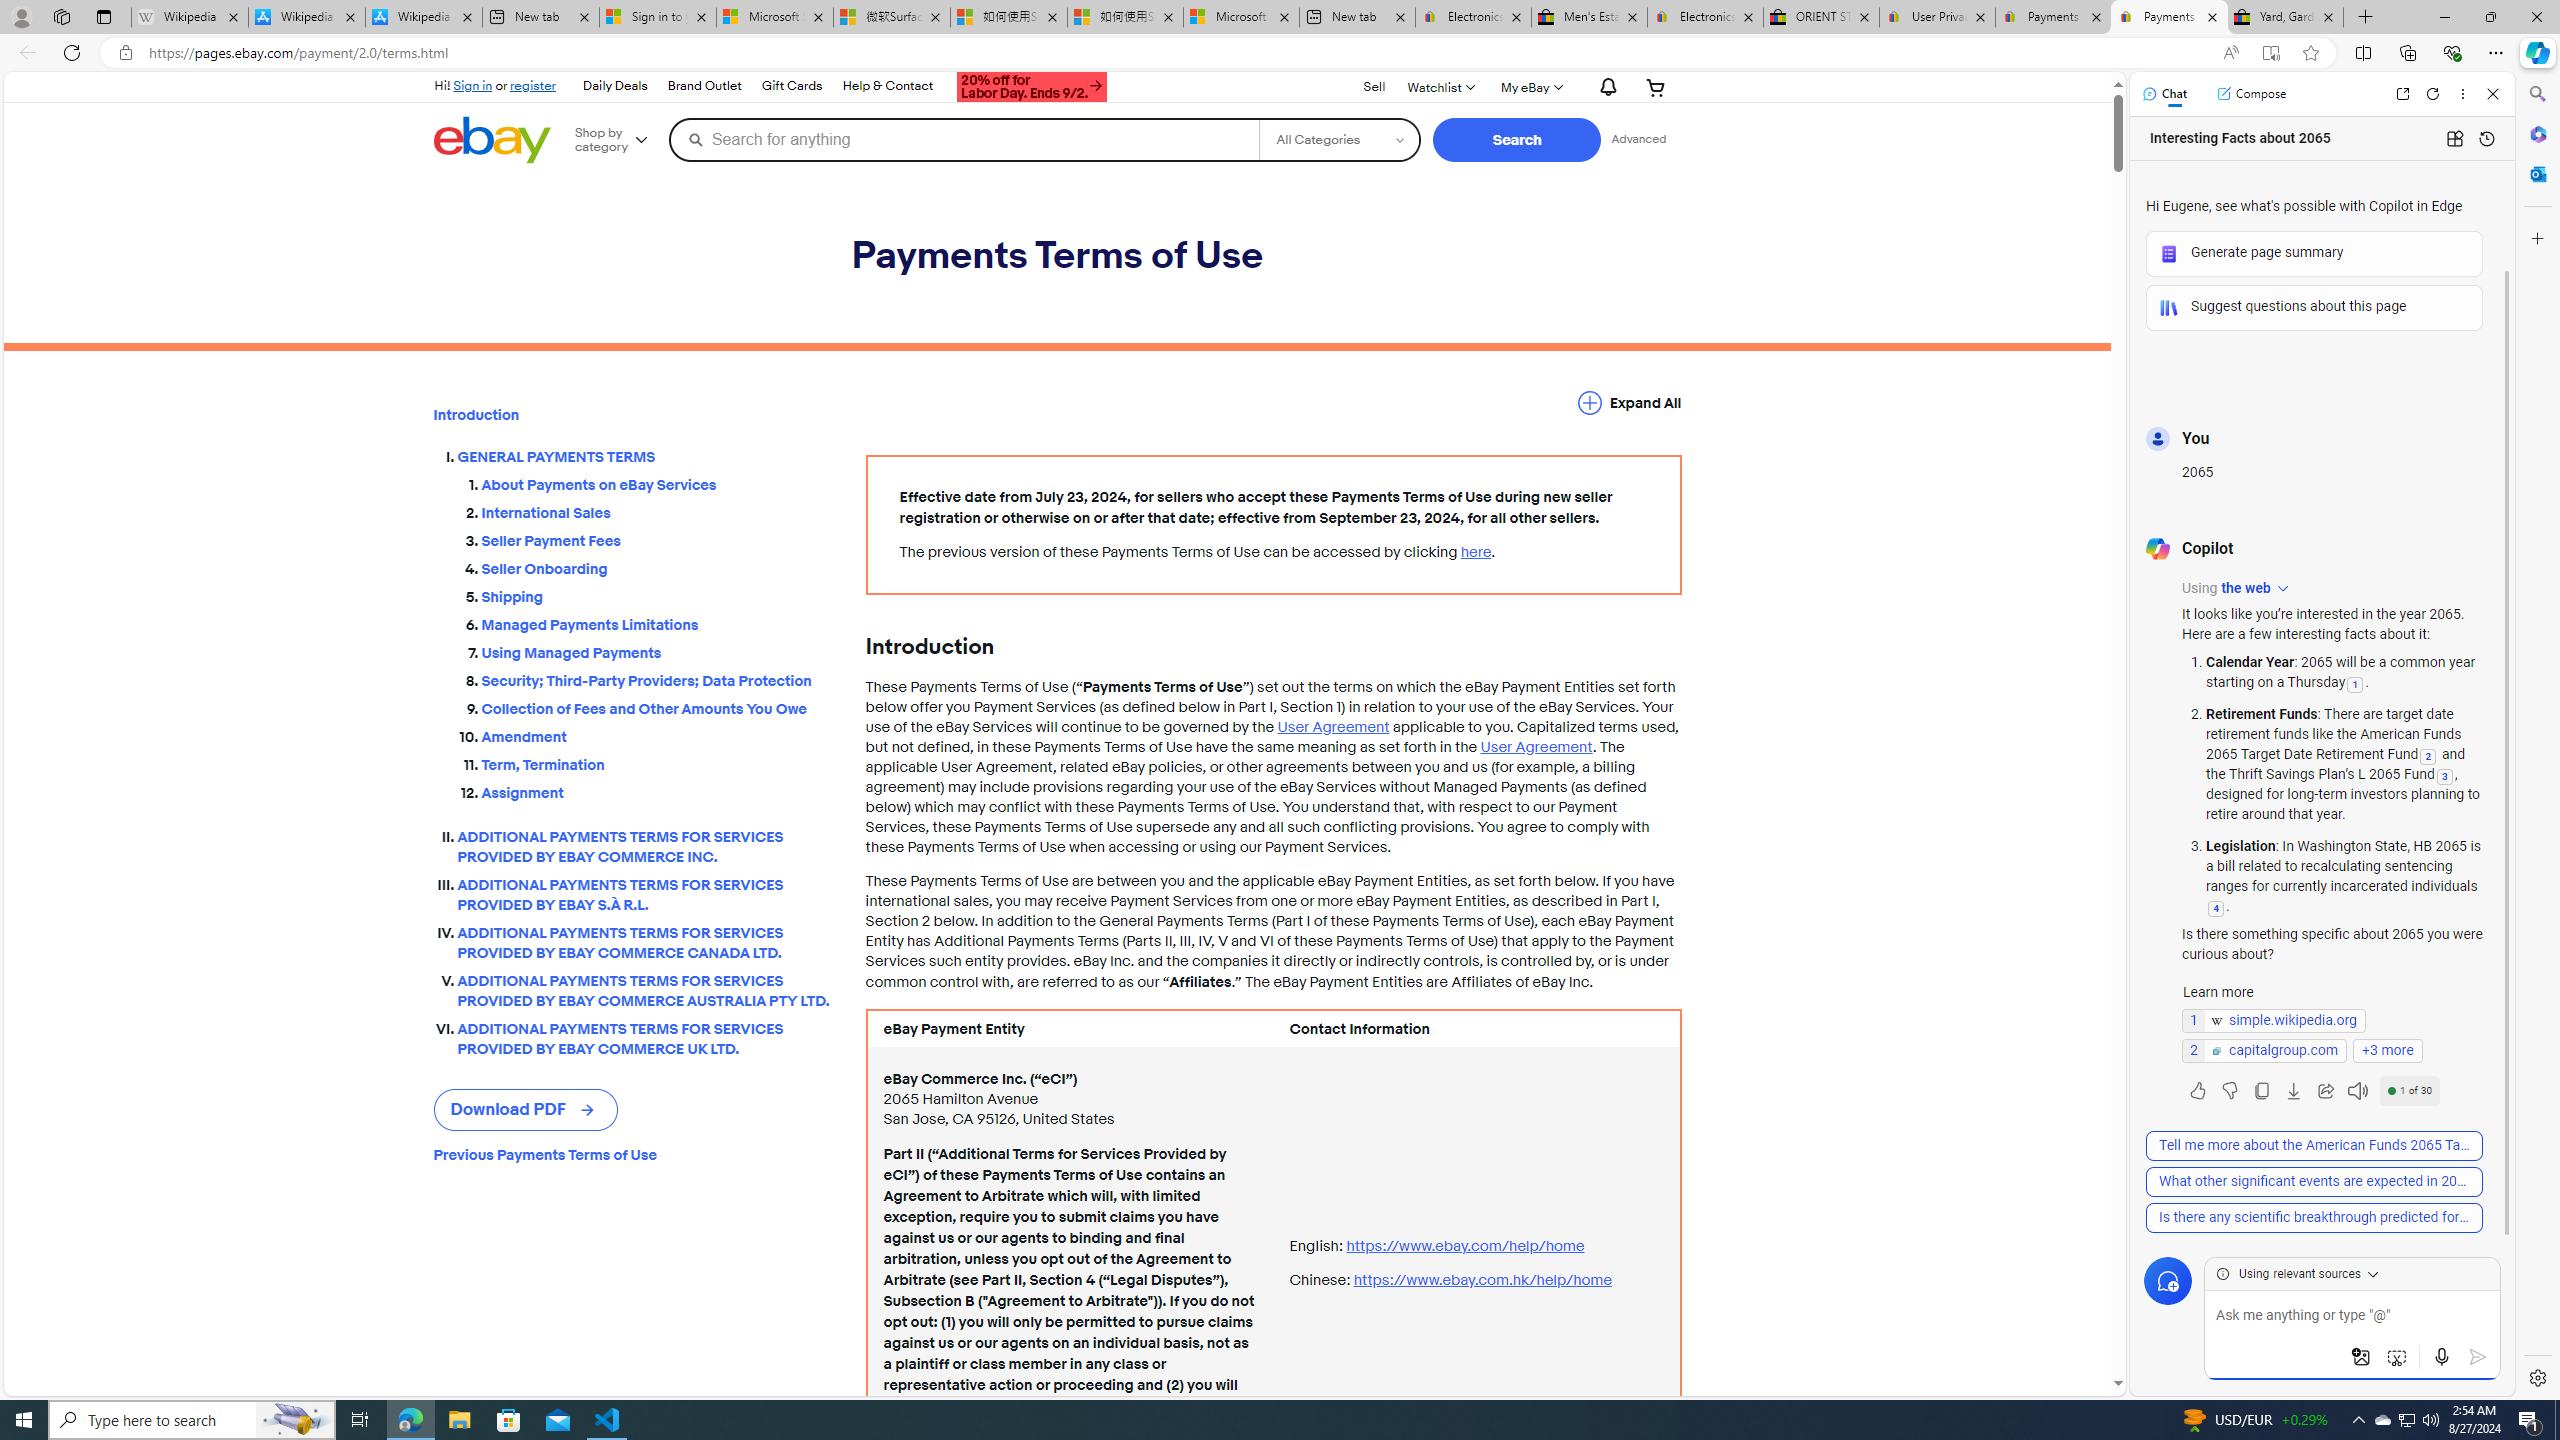  Describe the element at coordinates (658, 17) in the screenshot. I see `Sign in to your Microsoft account` at that location.